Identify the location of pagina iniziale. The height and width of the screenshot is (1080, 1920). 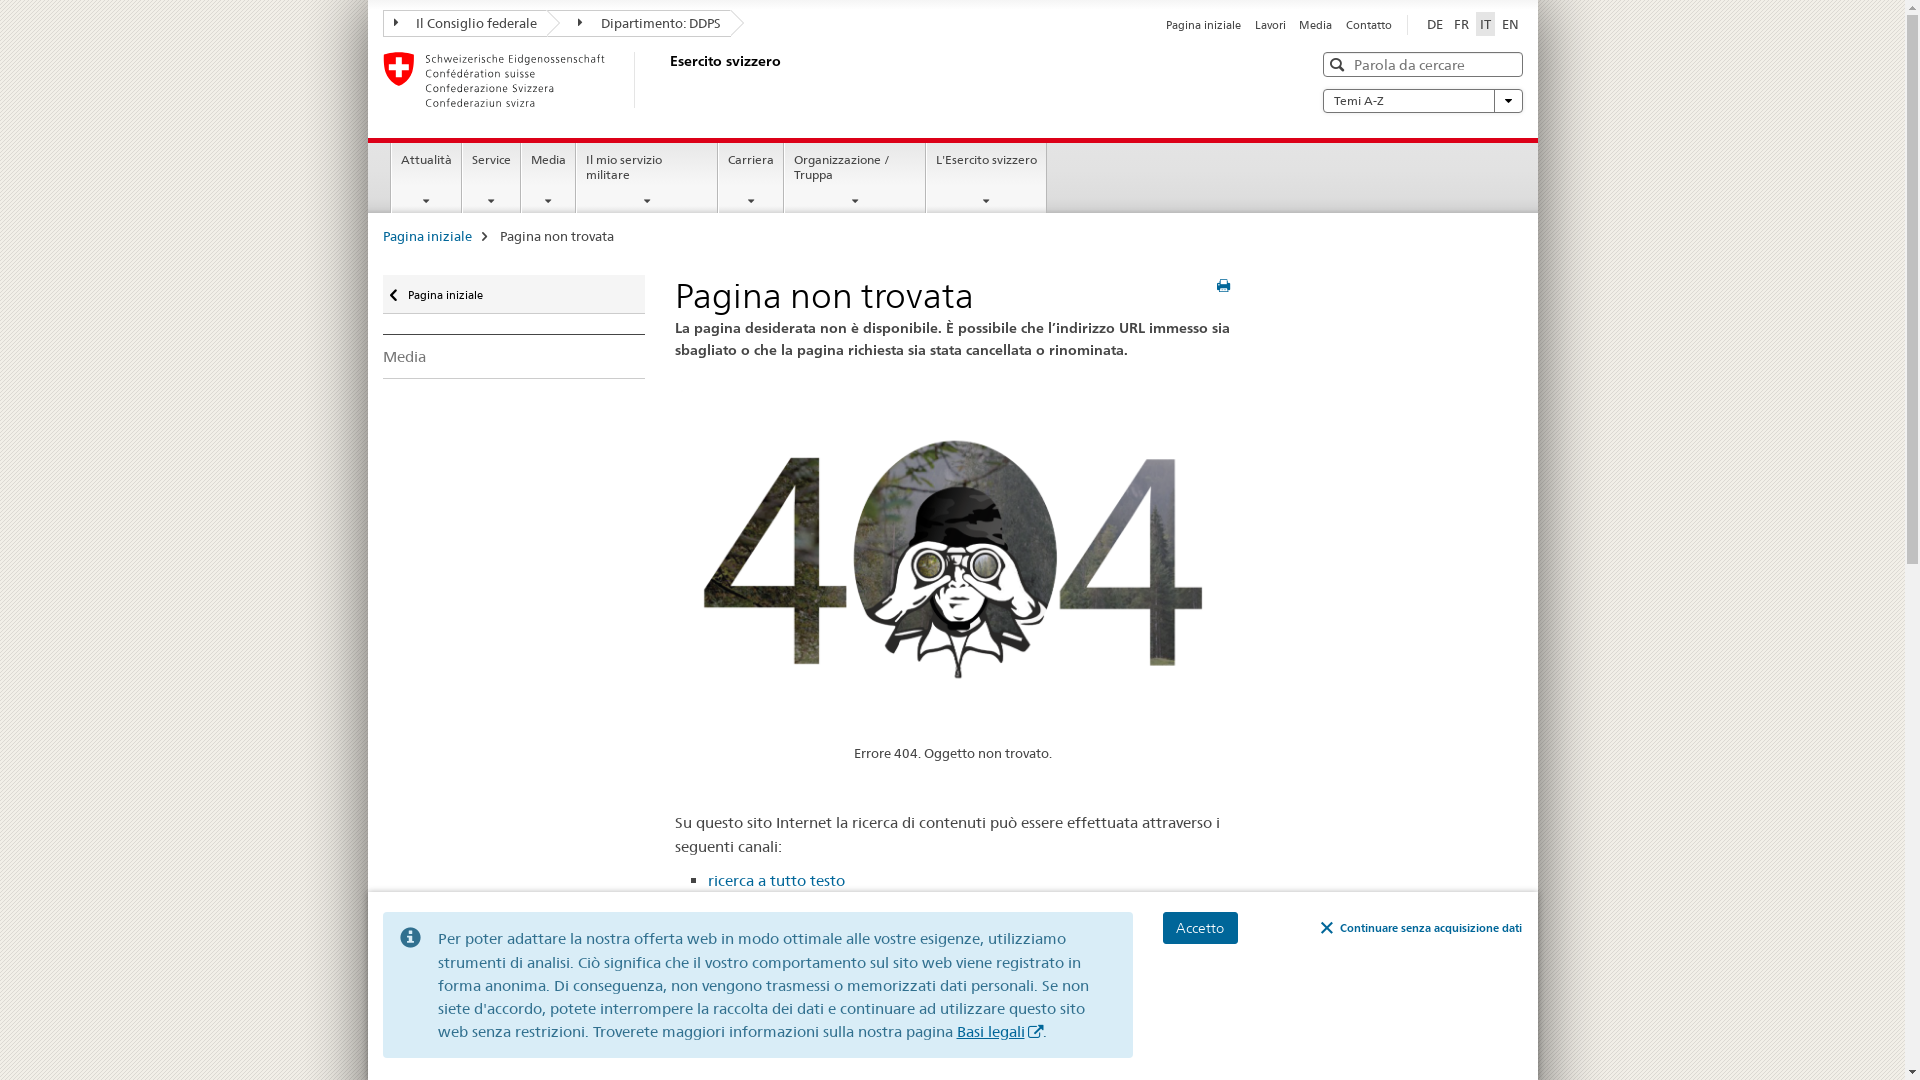
(758, 903).